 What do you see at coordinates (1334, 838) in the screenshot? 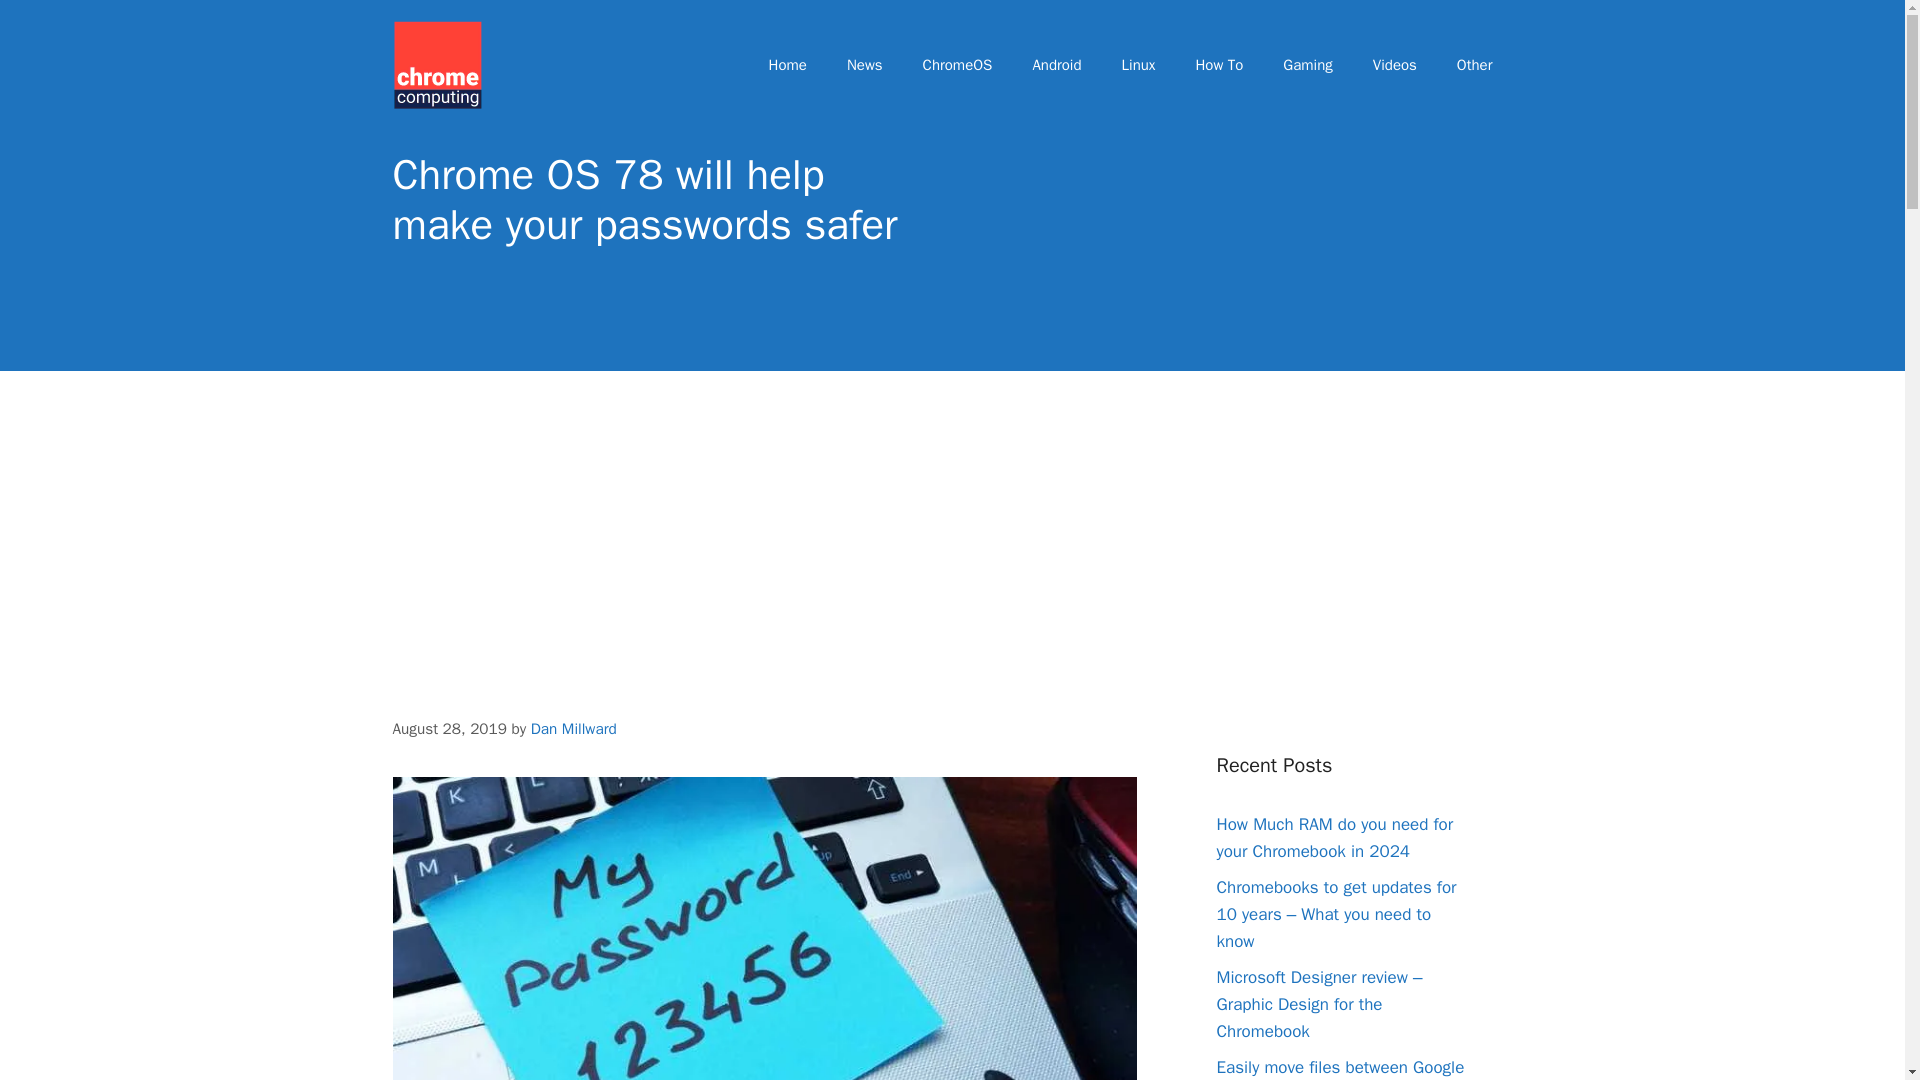
I see `How Much RAM do you need for your Chromebook in 2024` at bounding box center [1334, 838].